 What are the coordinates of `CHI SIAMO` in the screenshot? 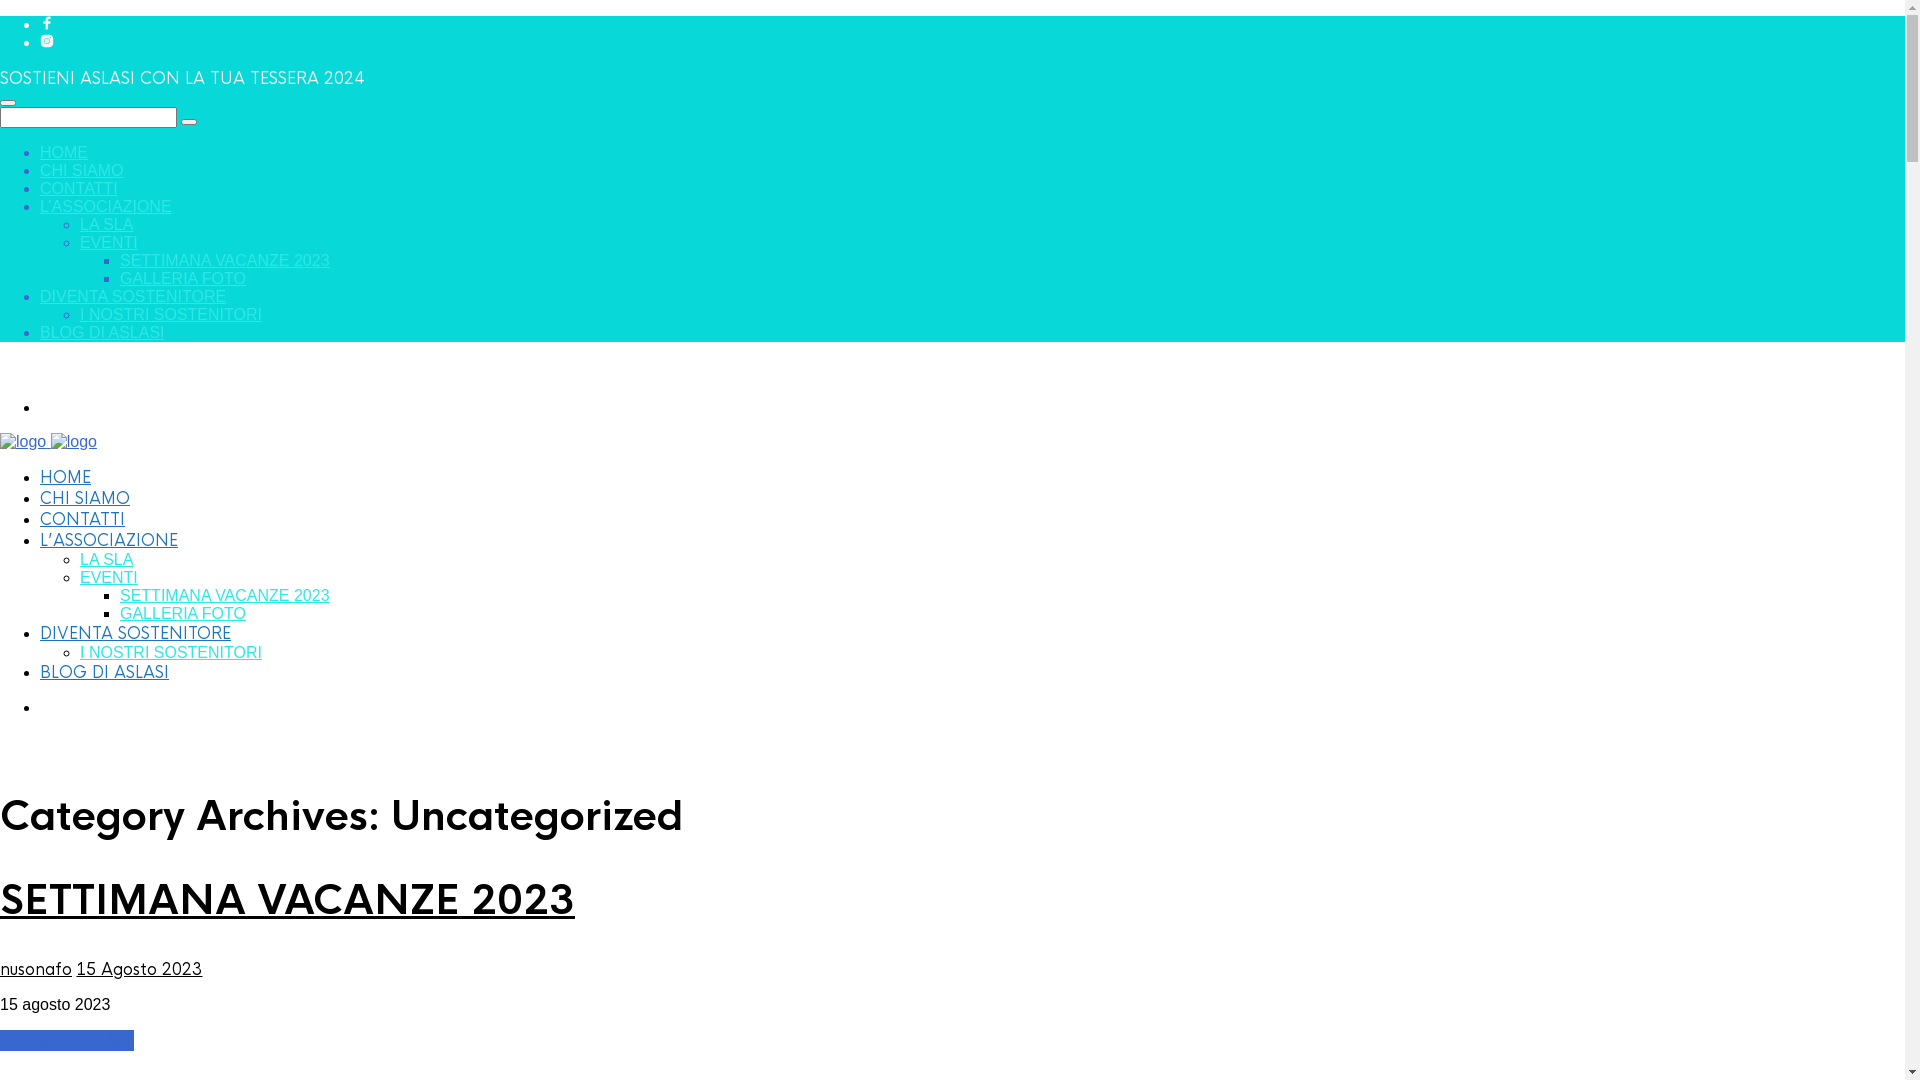 It's located at (85, 498).